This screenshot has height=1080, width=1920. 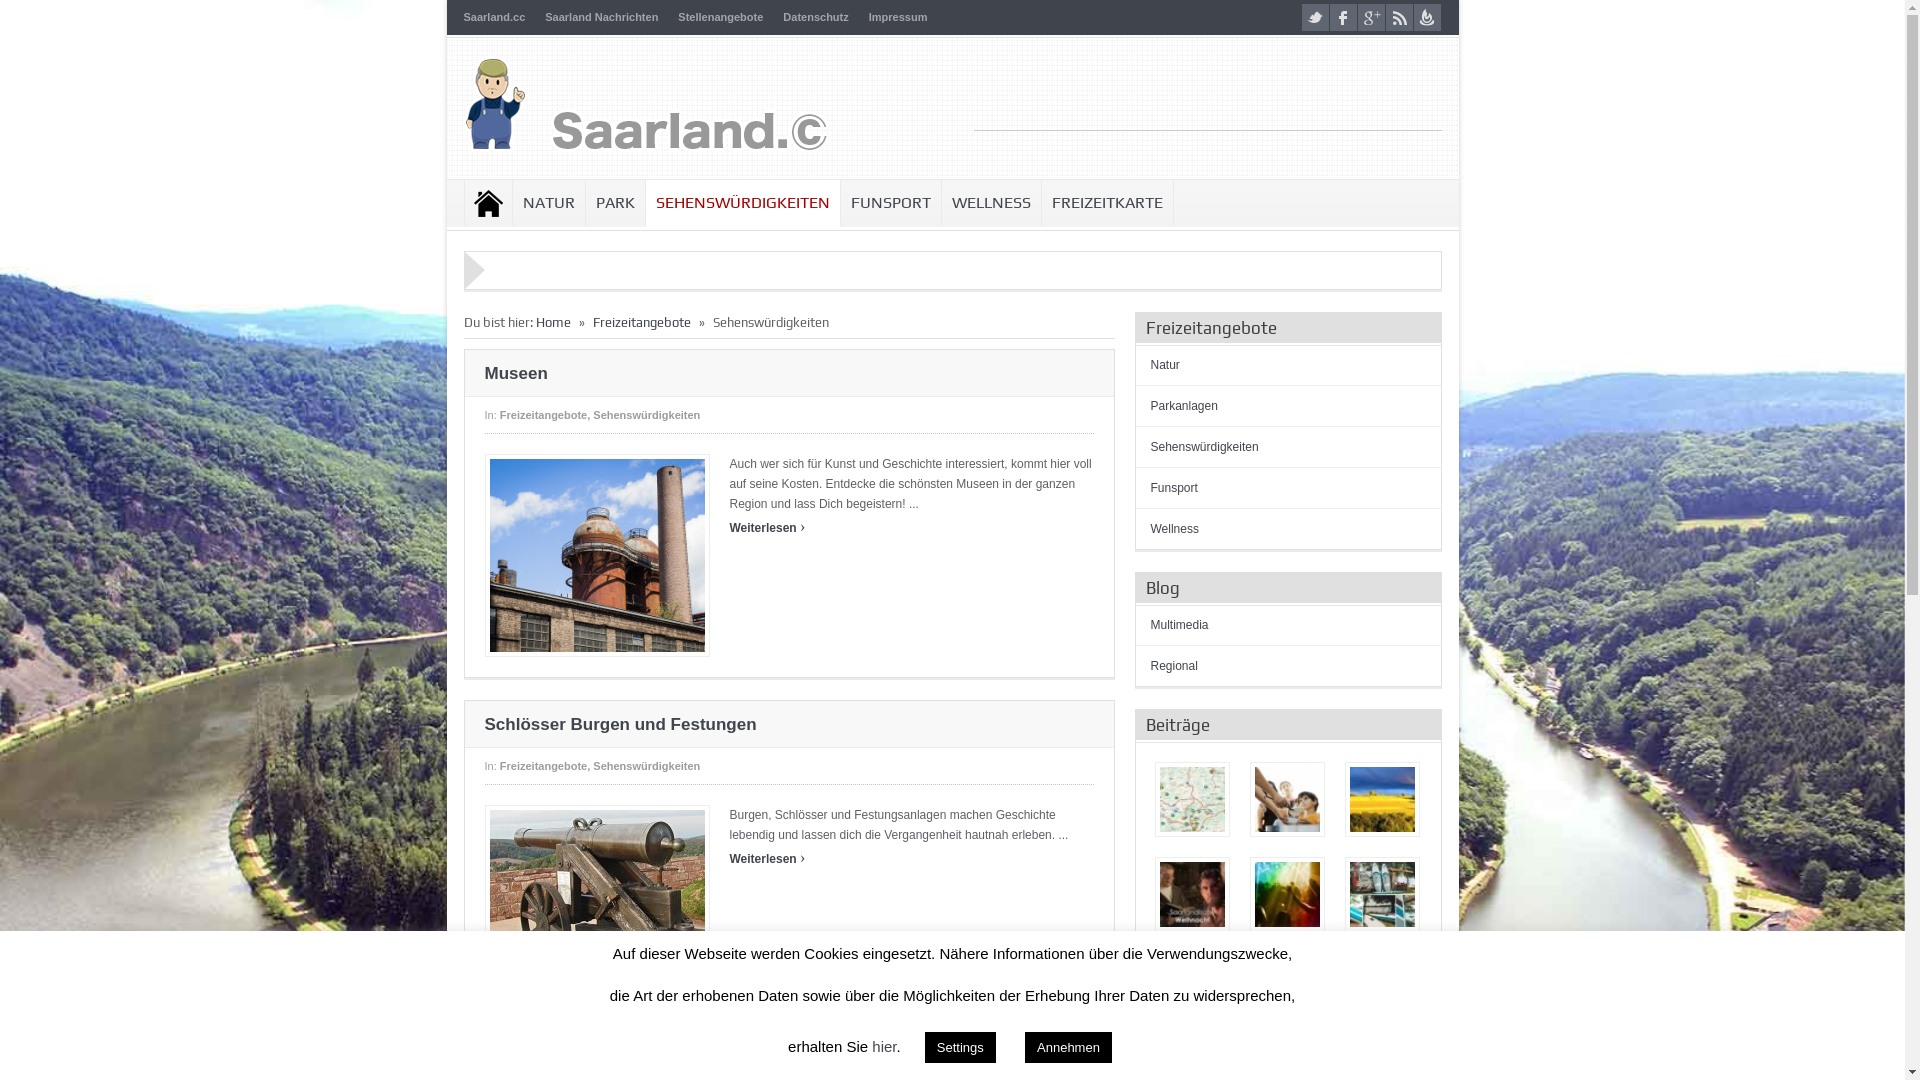 I want to click on Stellenangebote, so click(x=720, y=17).